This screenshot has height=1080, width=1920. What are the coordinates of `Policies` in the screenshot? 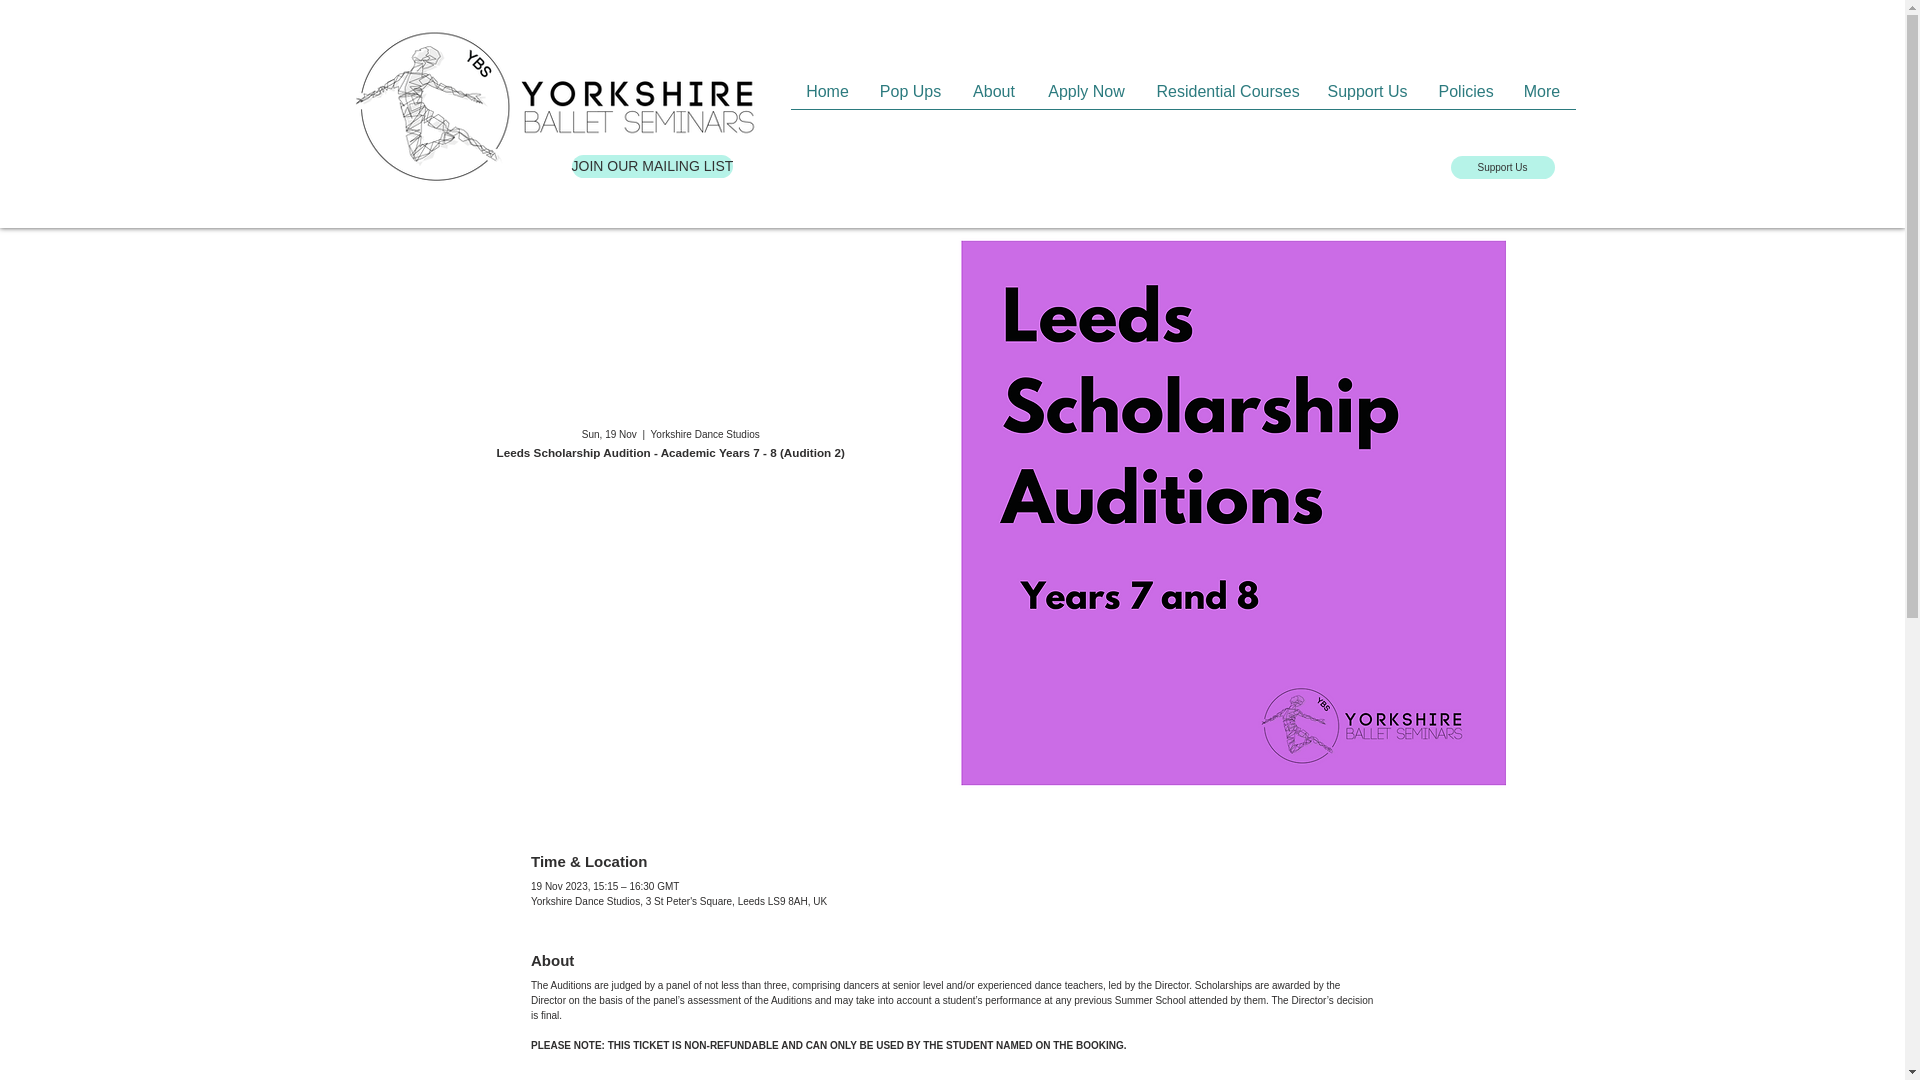 It's located at (1466, 98).